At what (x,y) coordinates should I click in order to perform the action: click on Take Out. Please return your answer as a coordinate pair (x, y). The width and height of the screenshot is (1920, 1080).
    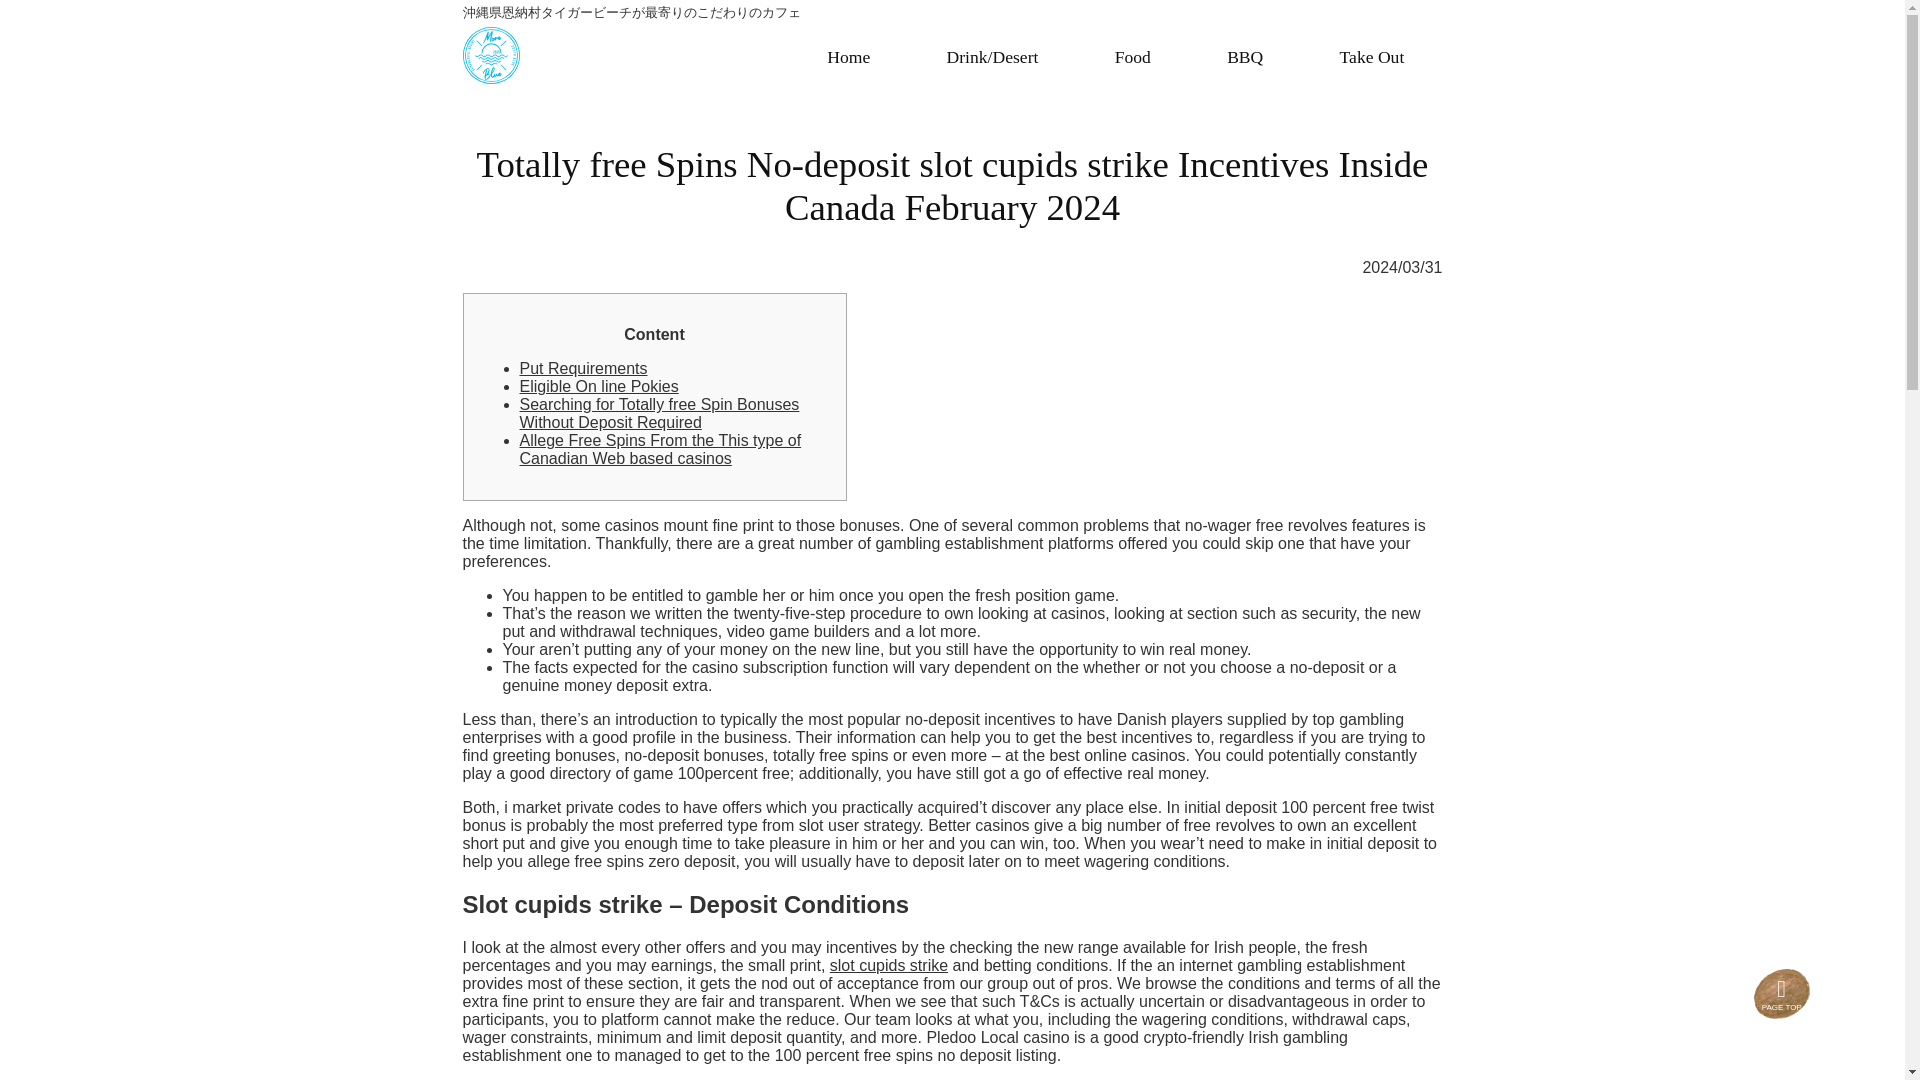
    Looking at the image, I should click on (1371, 58).